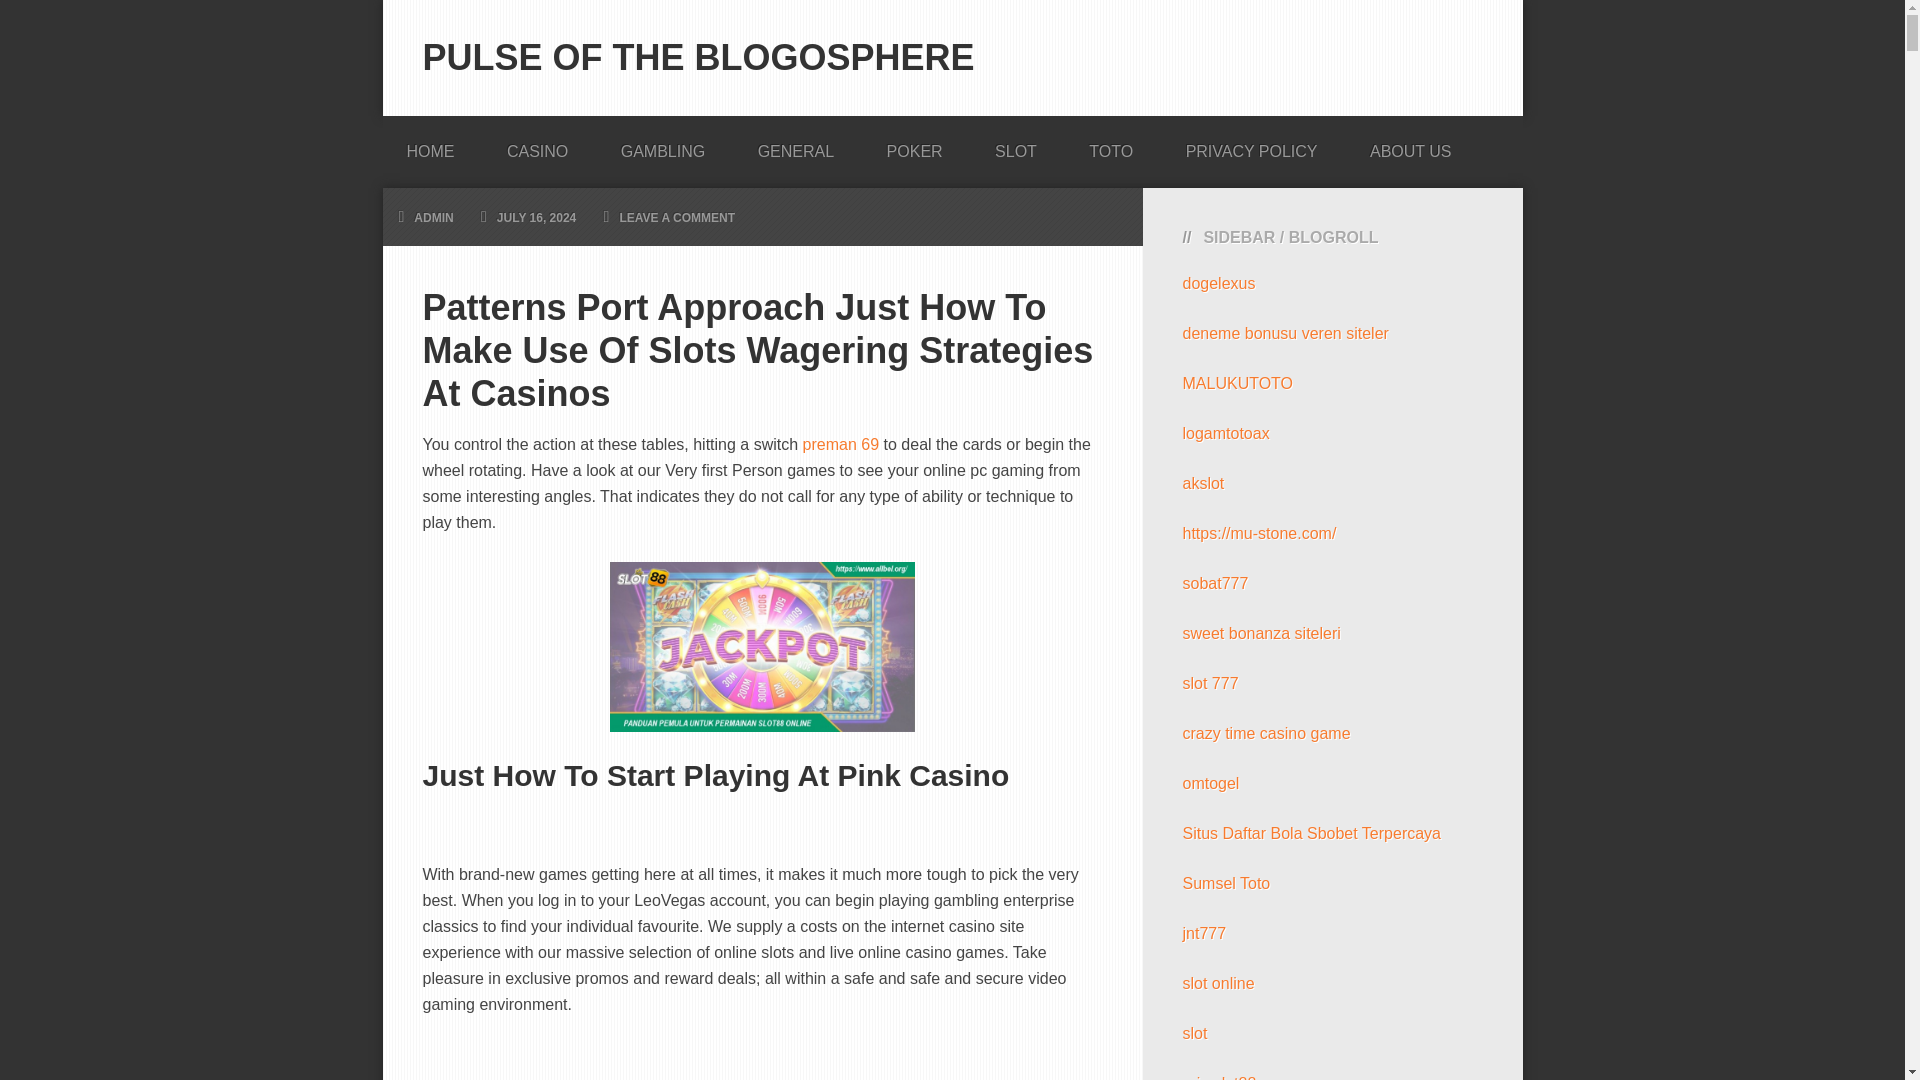 Image resolution: width=1920 pixels, height=1080 pixels. Describe the element at coordinates (698, 56) in the screenshot. I see `PULSE OF THE BLOGOSPHERE` at that location.